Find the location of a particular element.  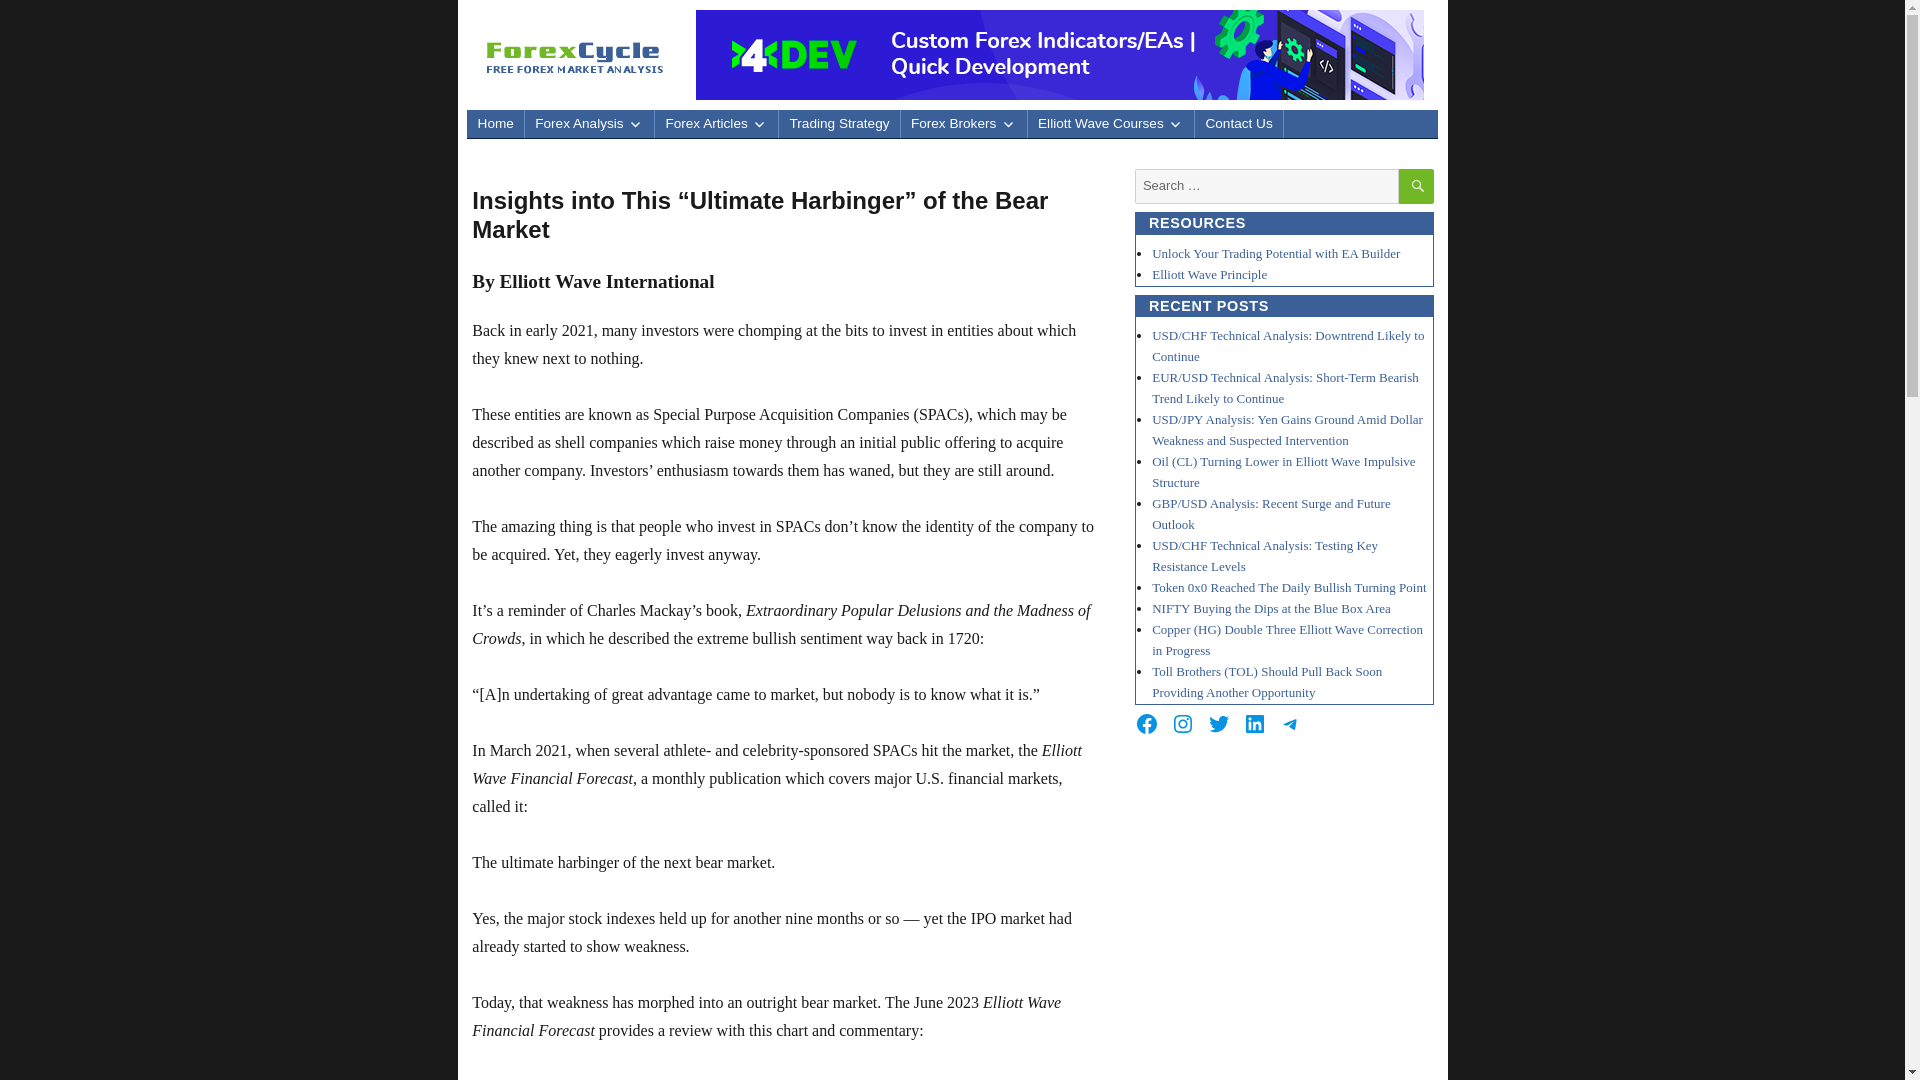

Trading Strategy is located at coordinates (838, 124).